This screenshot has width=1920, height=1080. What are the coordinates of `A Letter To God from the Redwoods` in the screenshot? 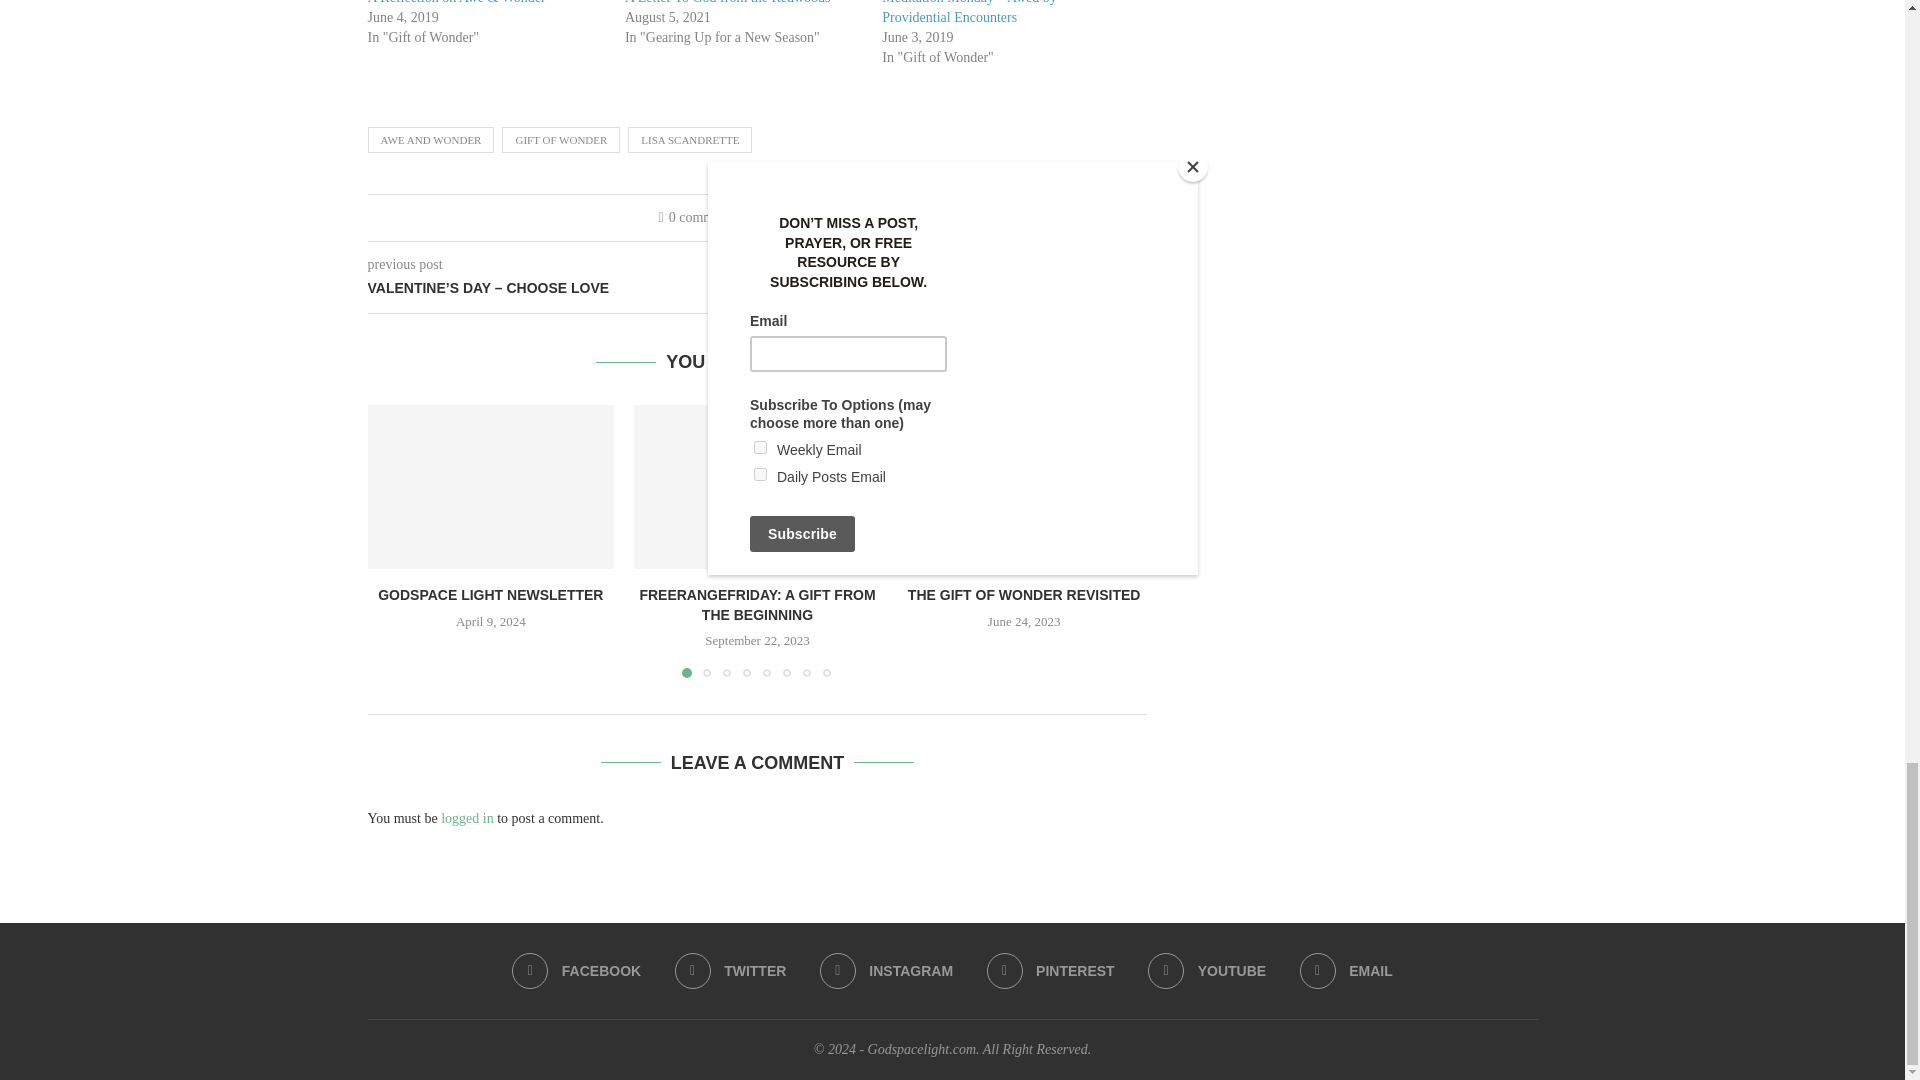 It's located at (728, 2).